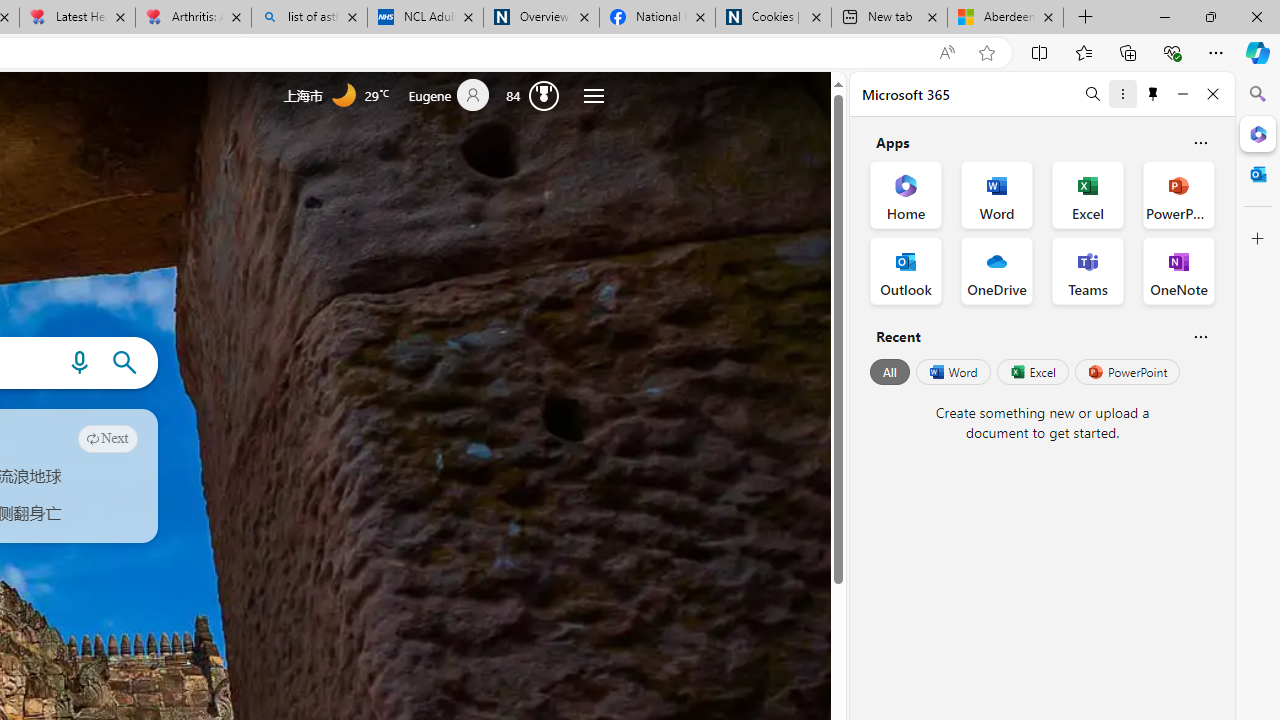  What do you see at coordinates (952, 372) in the screenshot?
I see `Word` at bounding box center [952, 372].